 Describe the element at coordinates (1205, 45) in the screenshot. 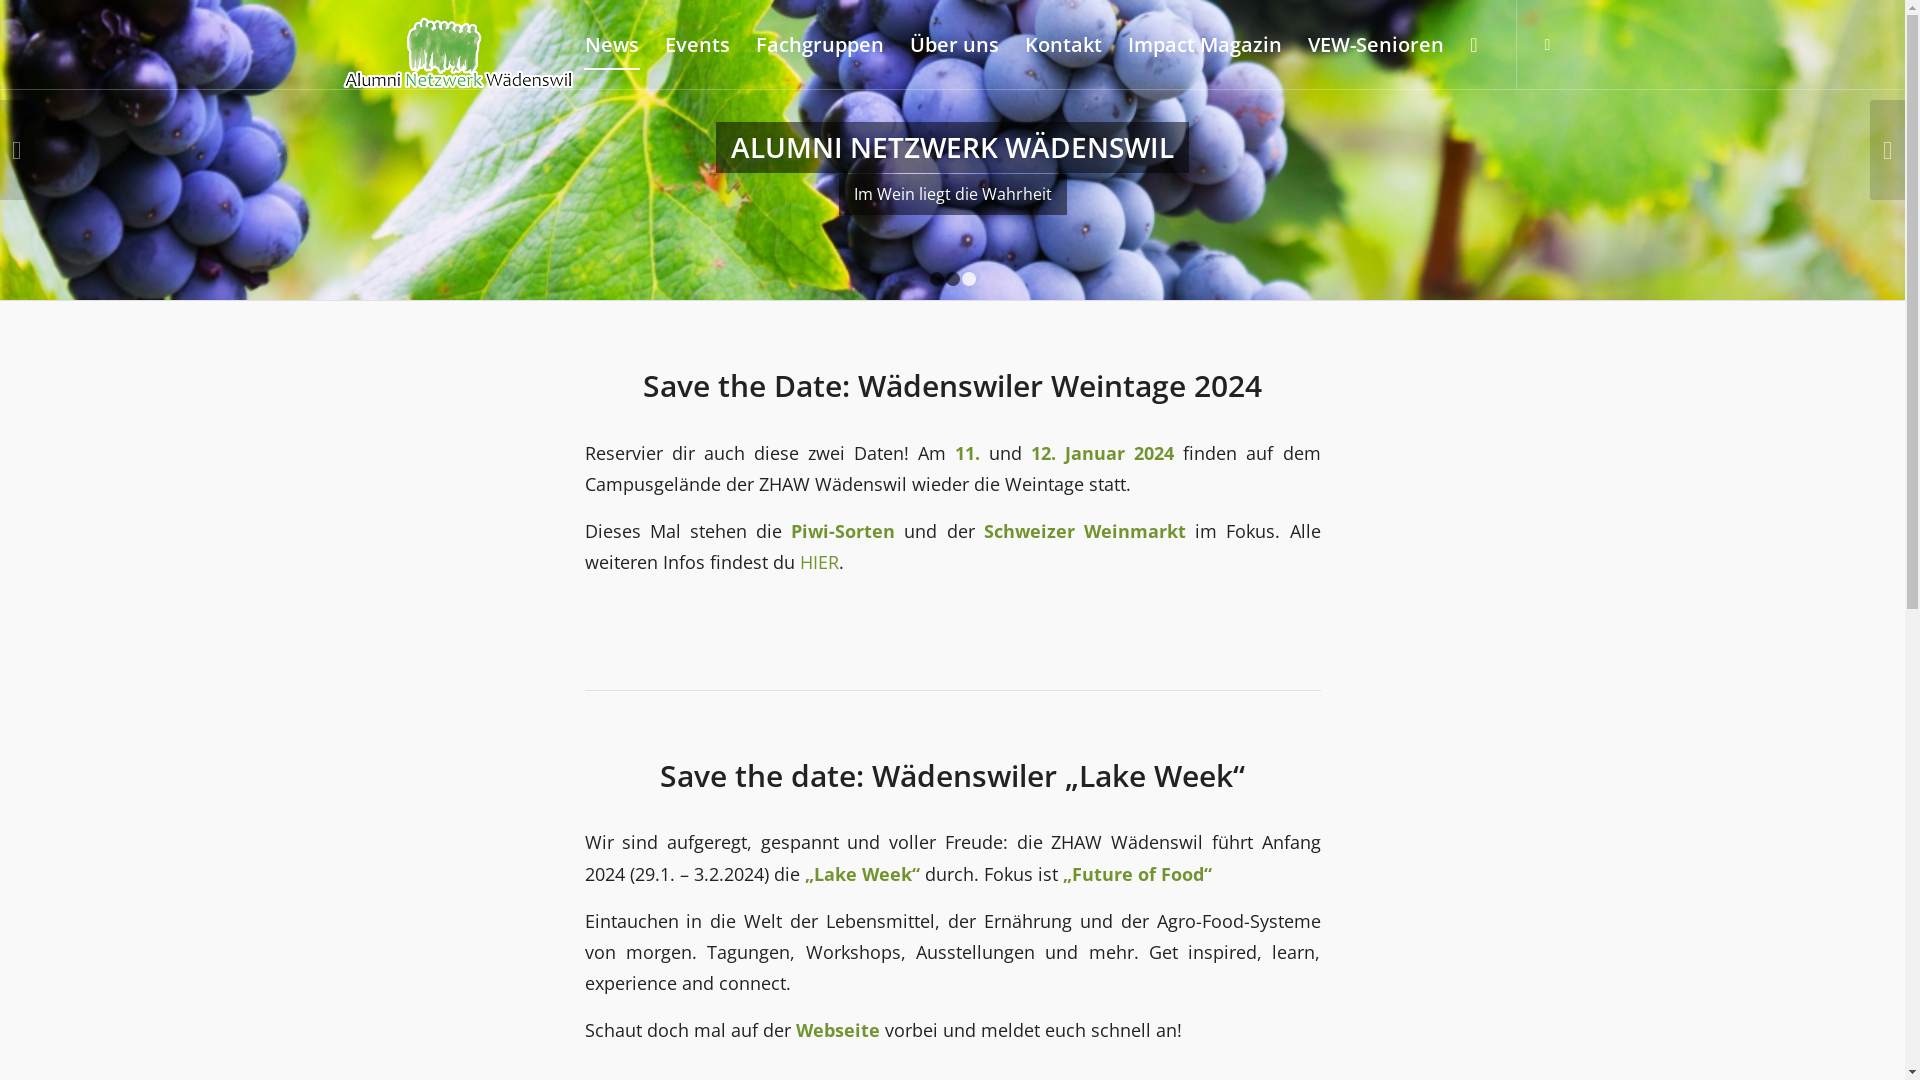

I see `Impact Magazin` at that location.